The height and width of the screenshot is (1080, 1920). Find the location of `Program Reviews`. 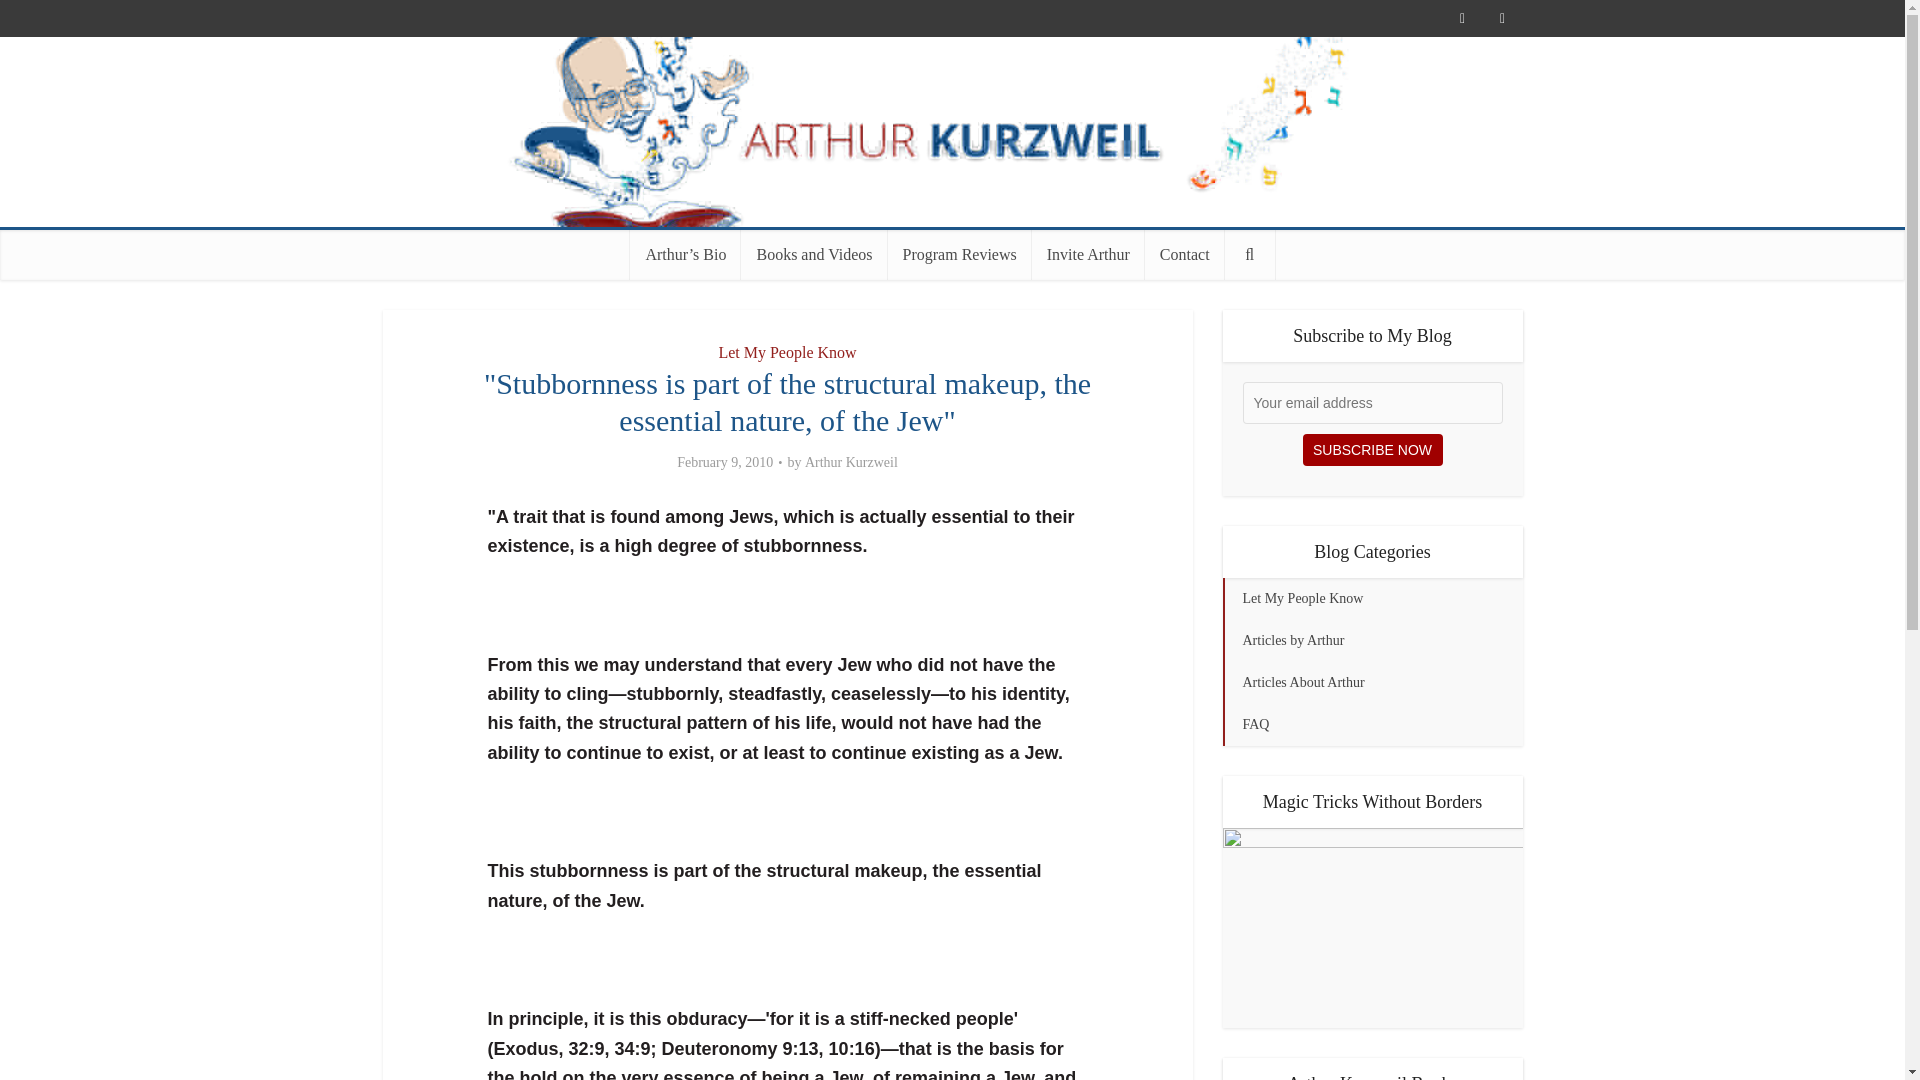

Program Reviews is located at coordinates (960, 254).